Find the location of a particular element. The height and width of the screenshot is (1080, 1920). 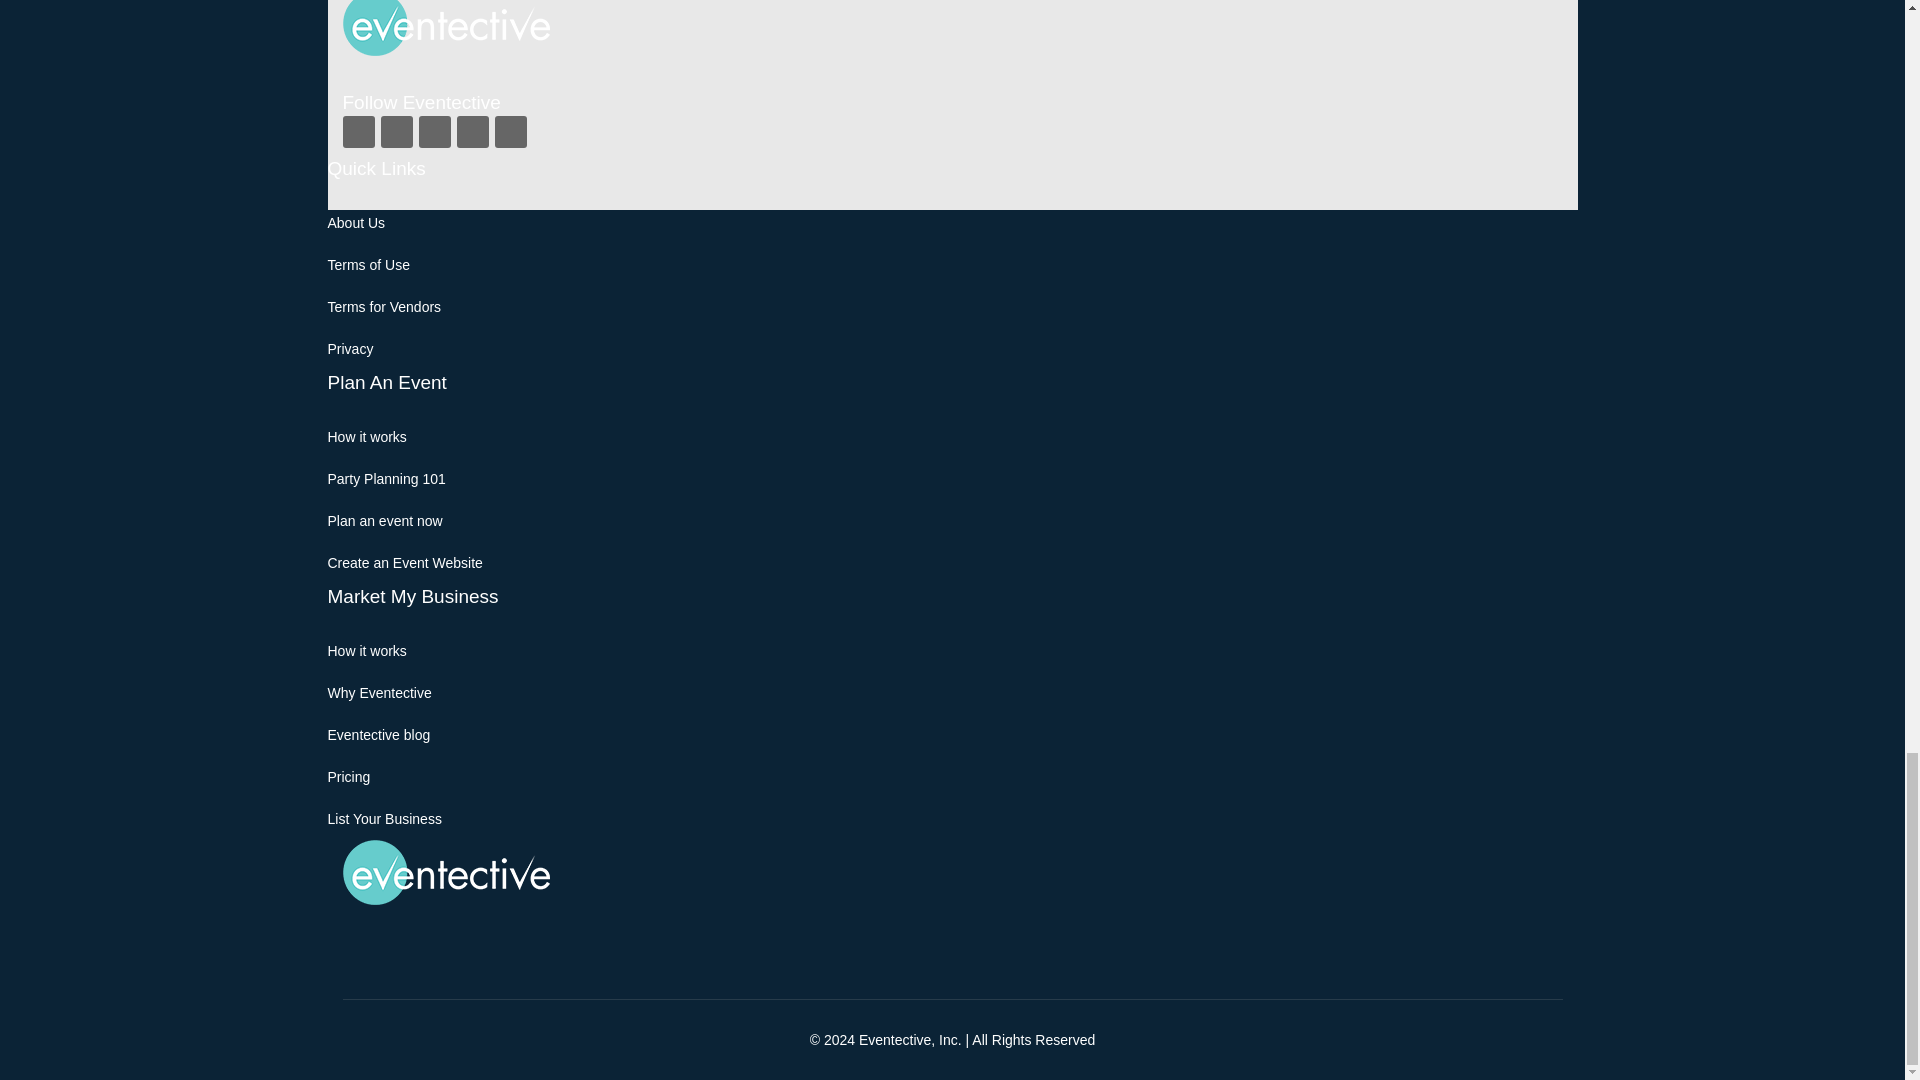

How it works is located at coordinates (368, 436).